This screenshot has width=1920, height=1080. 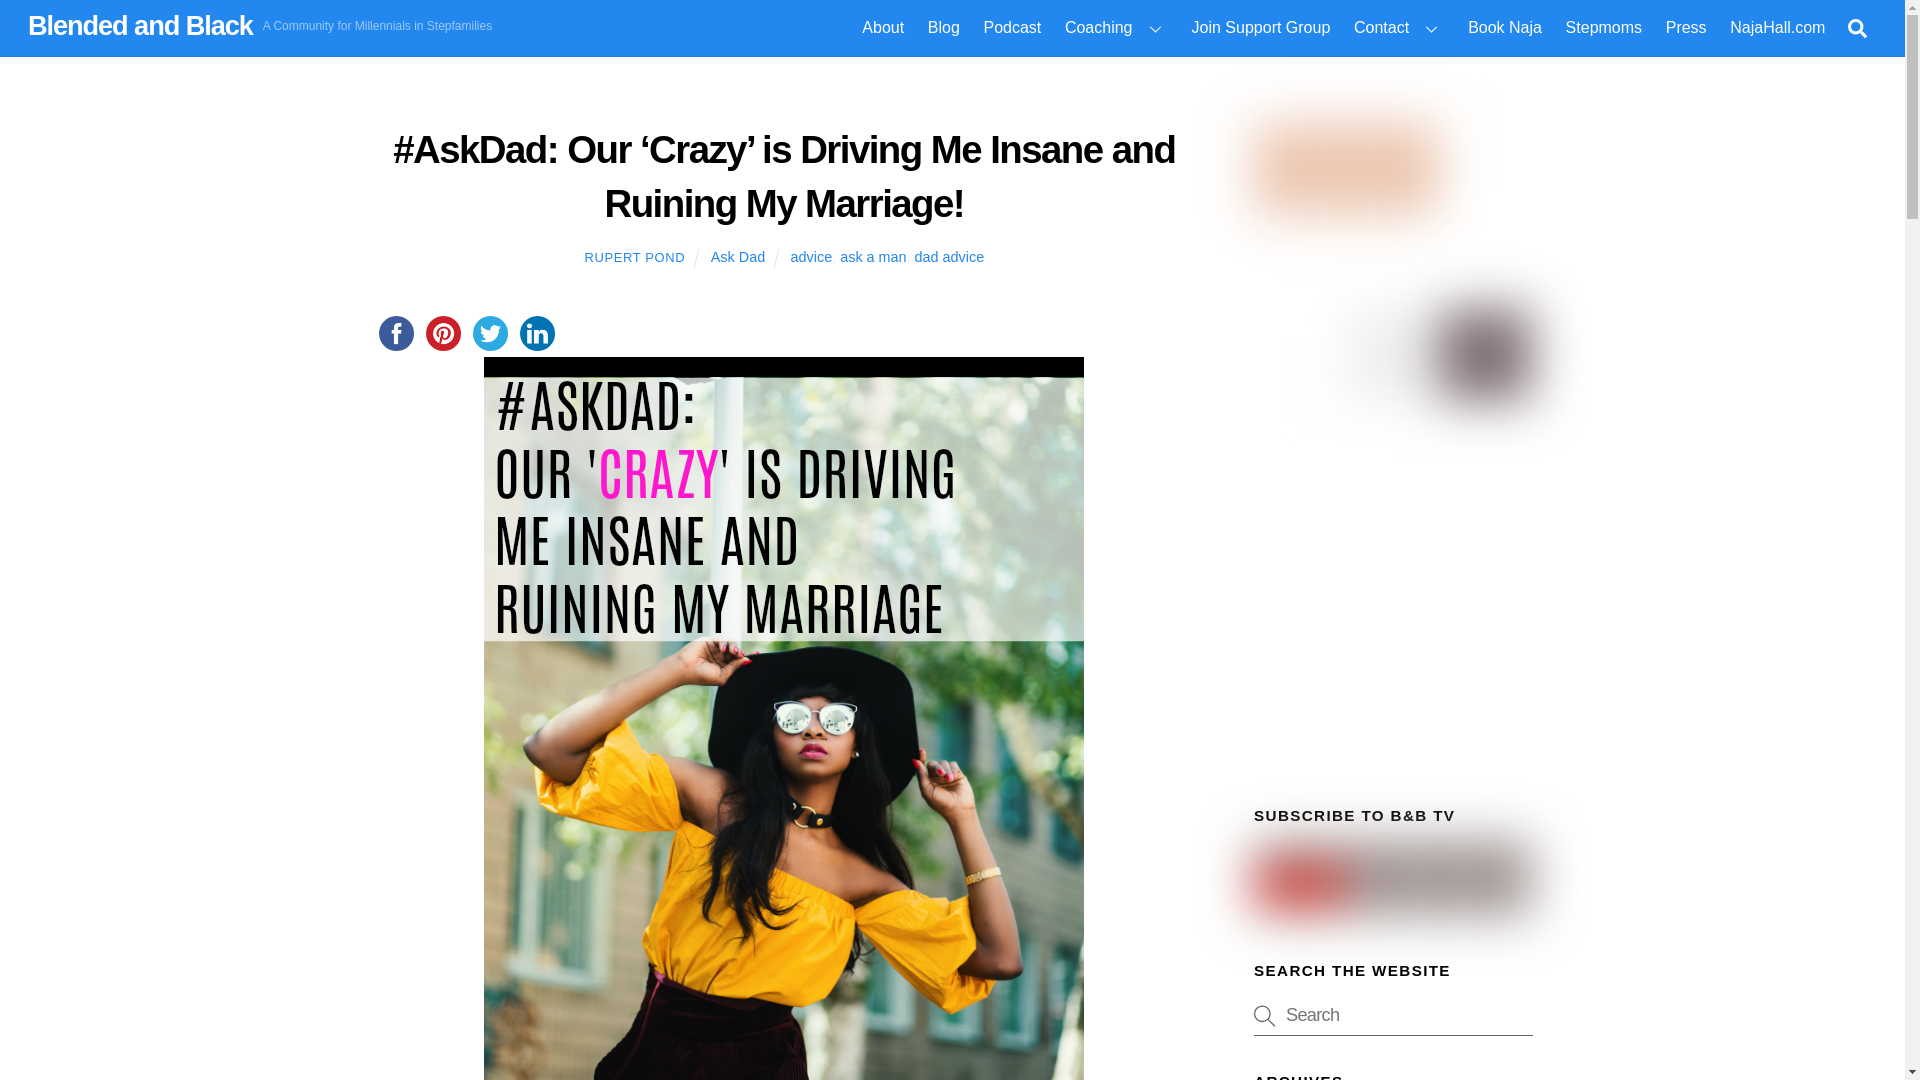 I want to click on Press, so click(x=1686, y=28).